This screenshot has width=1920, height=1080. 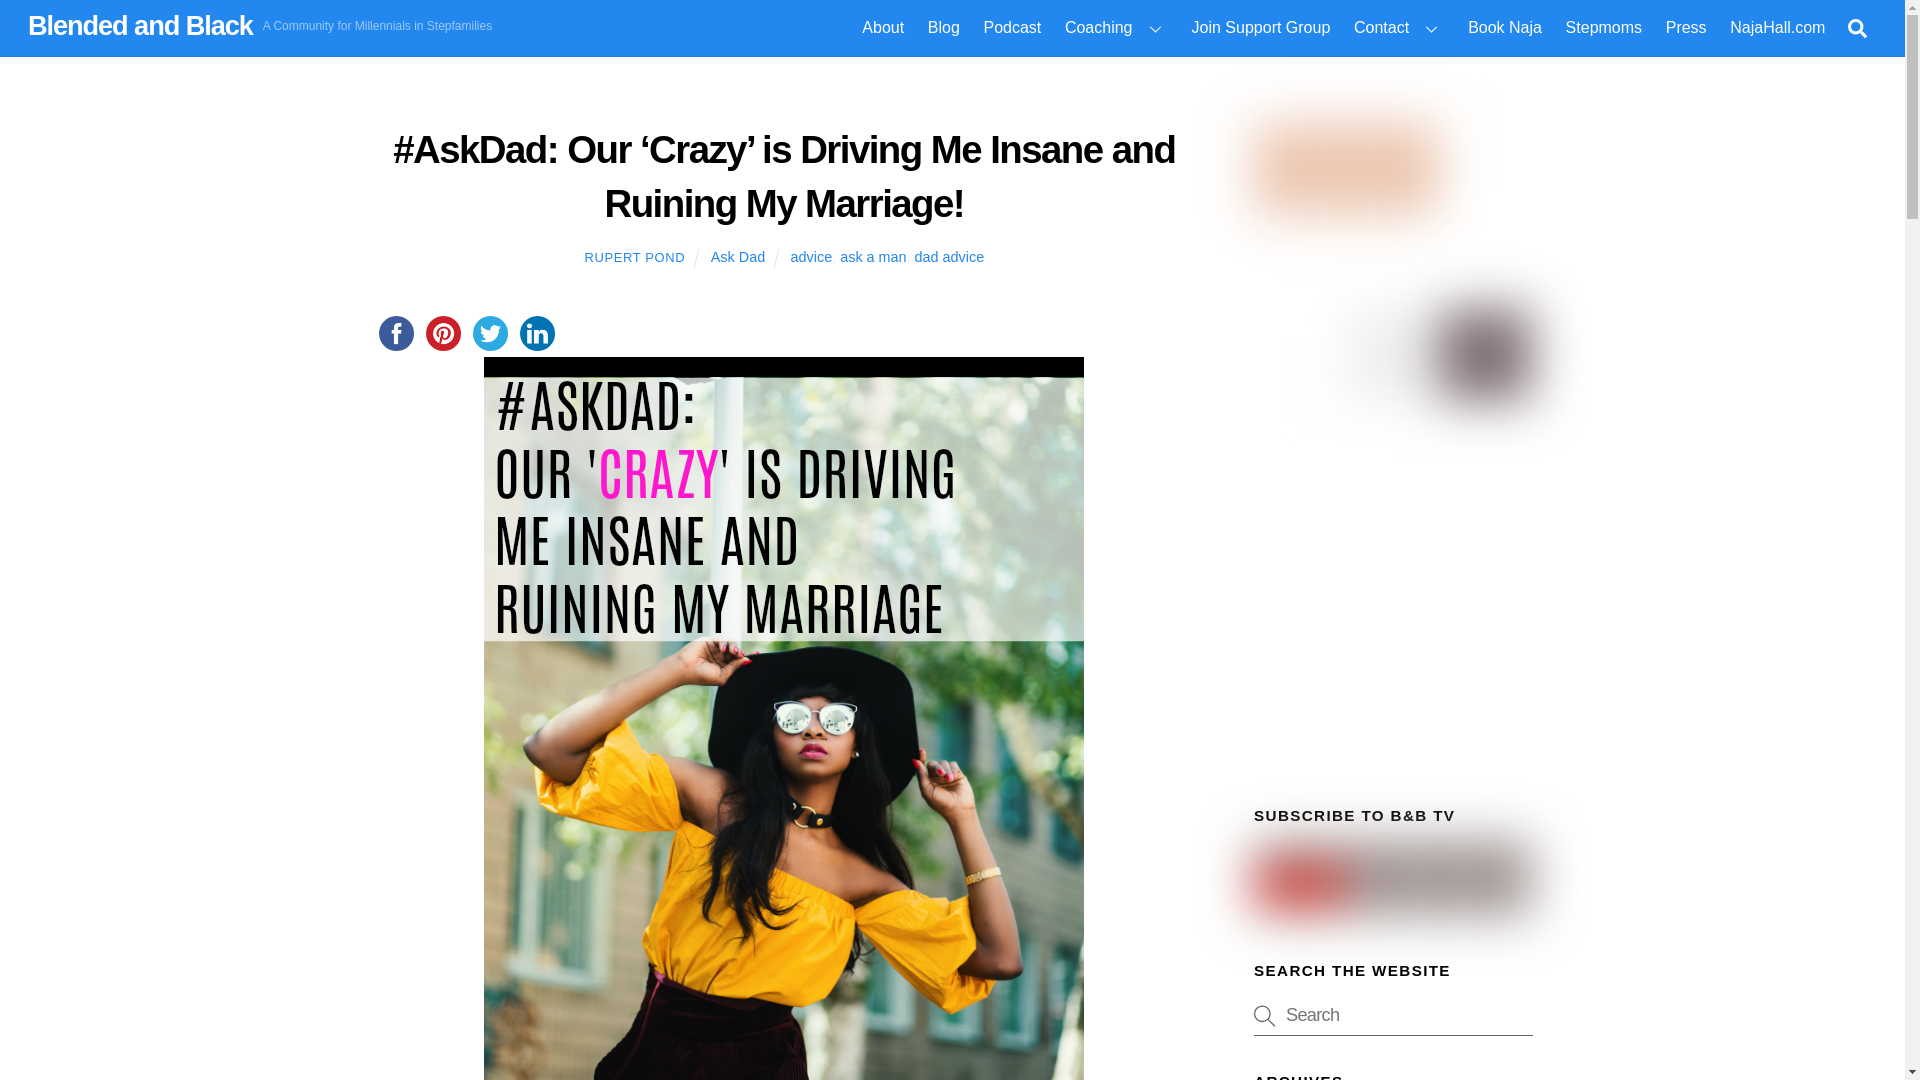 I want to click on Press, so click(x=1686, y=28).